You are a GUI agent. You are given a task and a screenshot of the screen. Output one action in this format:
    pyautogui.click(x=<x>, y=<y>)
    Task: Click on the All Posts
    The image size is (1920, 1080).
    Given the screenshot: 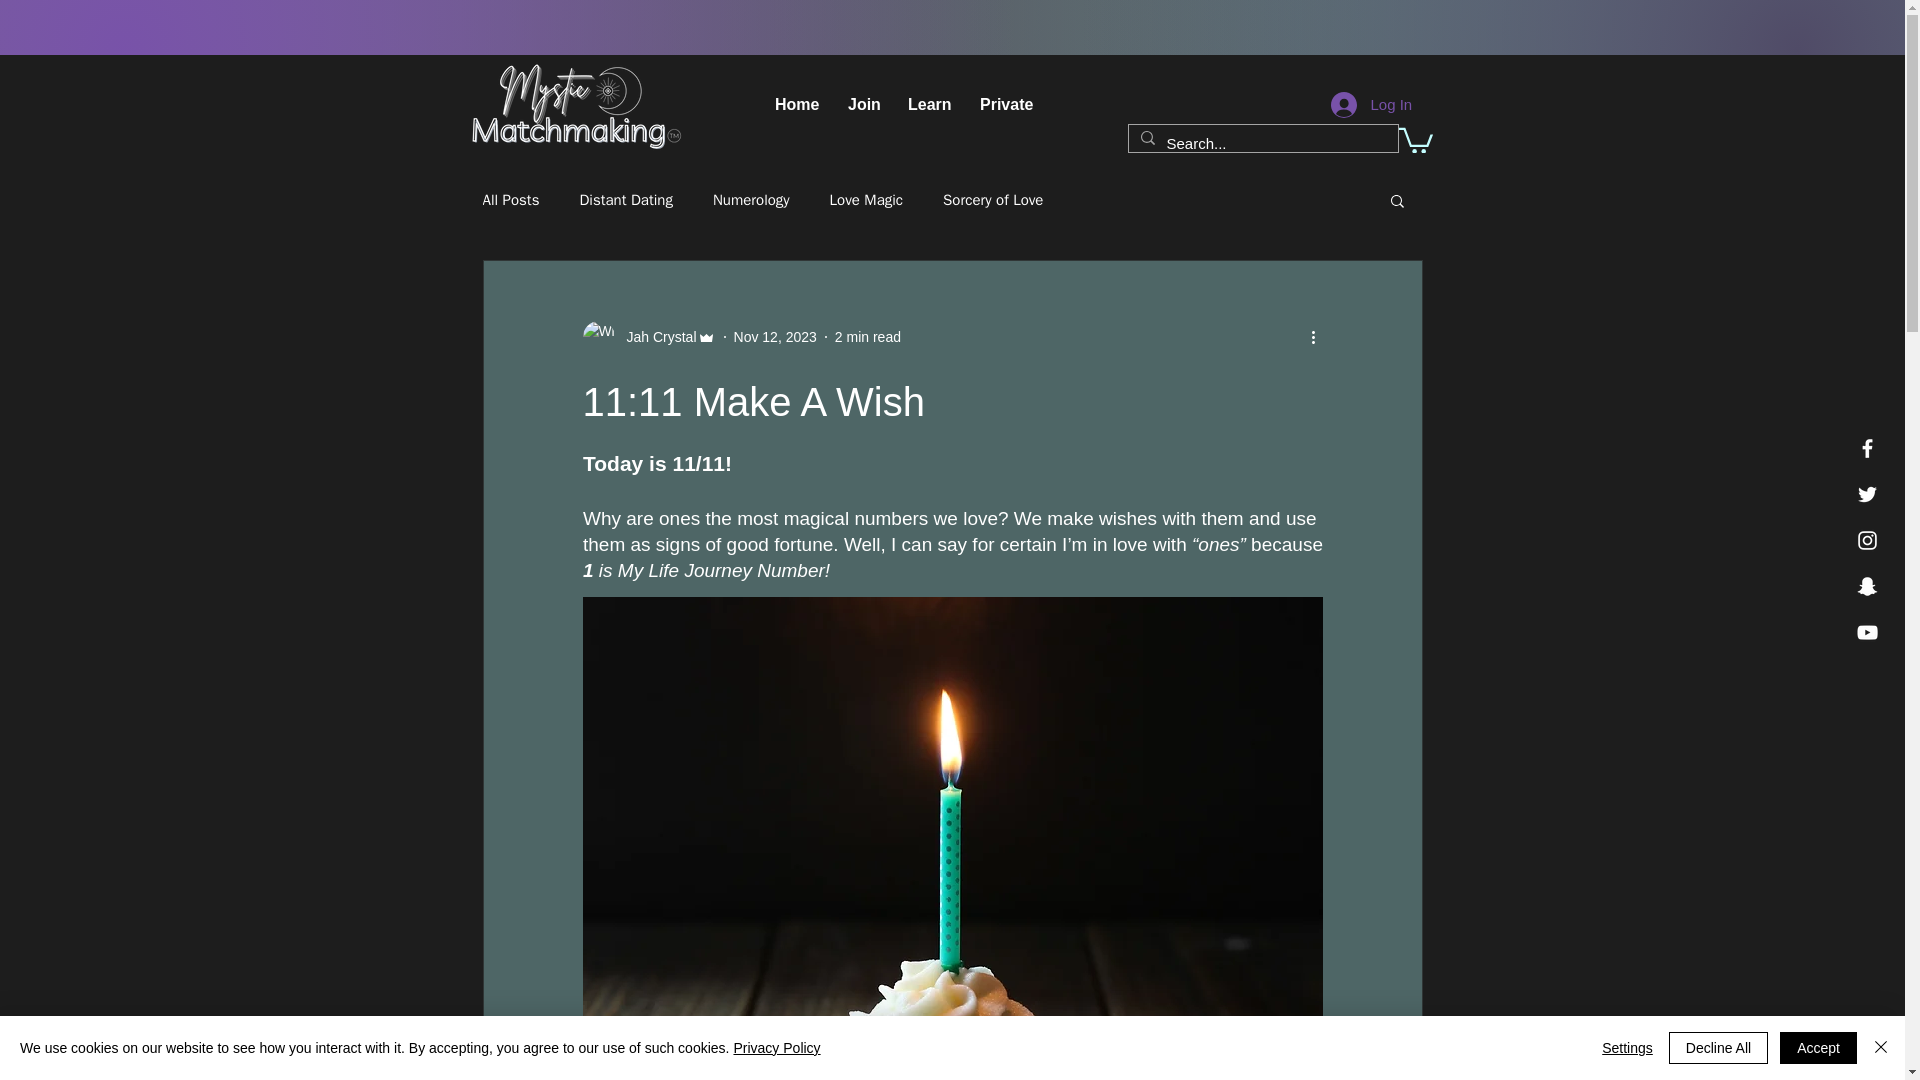 What is the action you would take?
    pyautogui.click(x=510, y=200)
    